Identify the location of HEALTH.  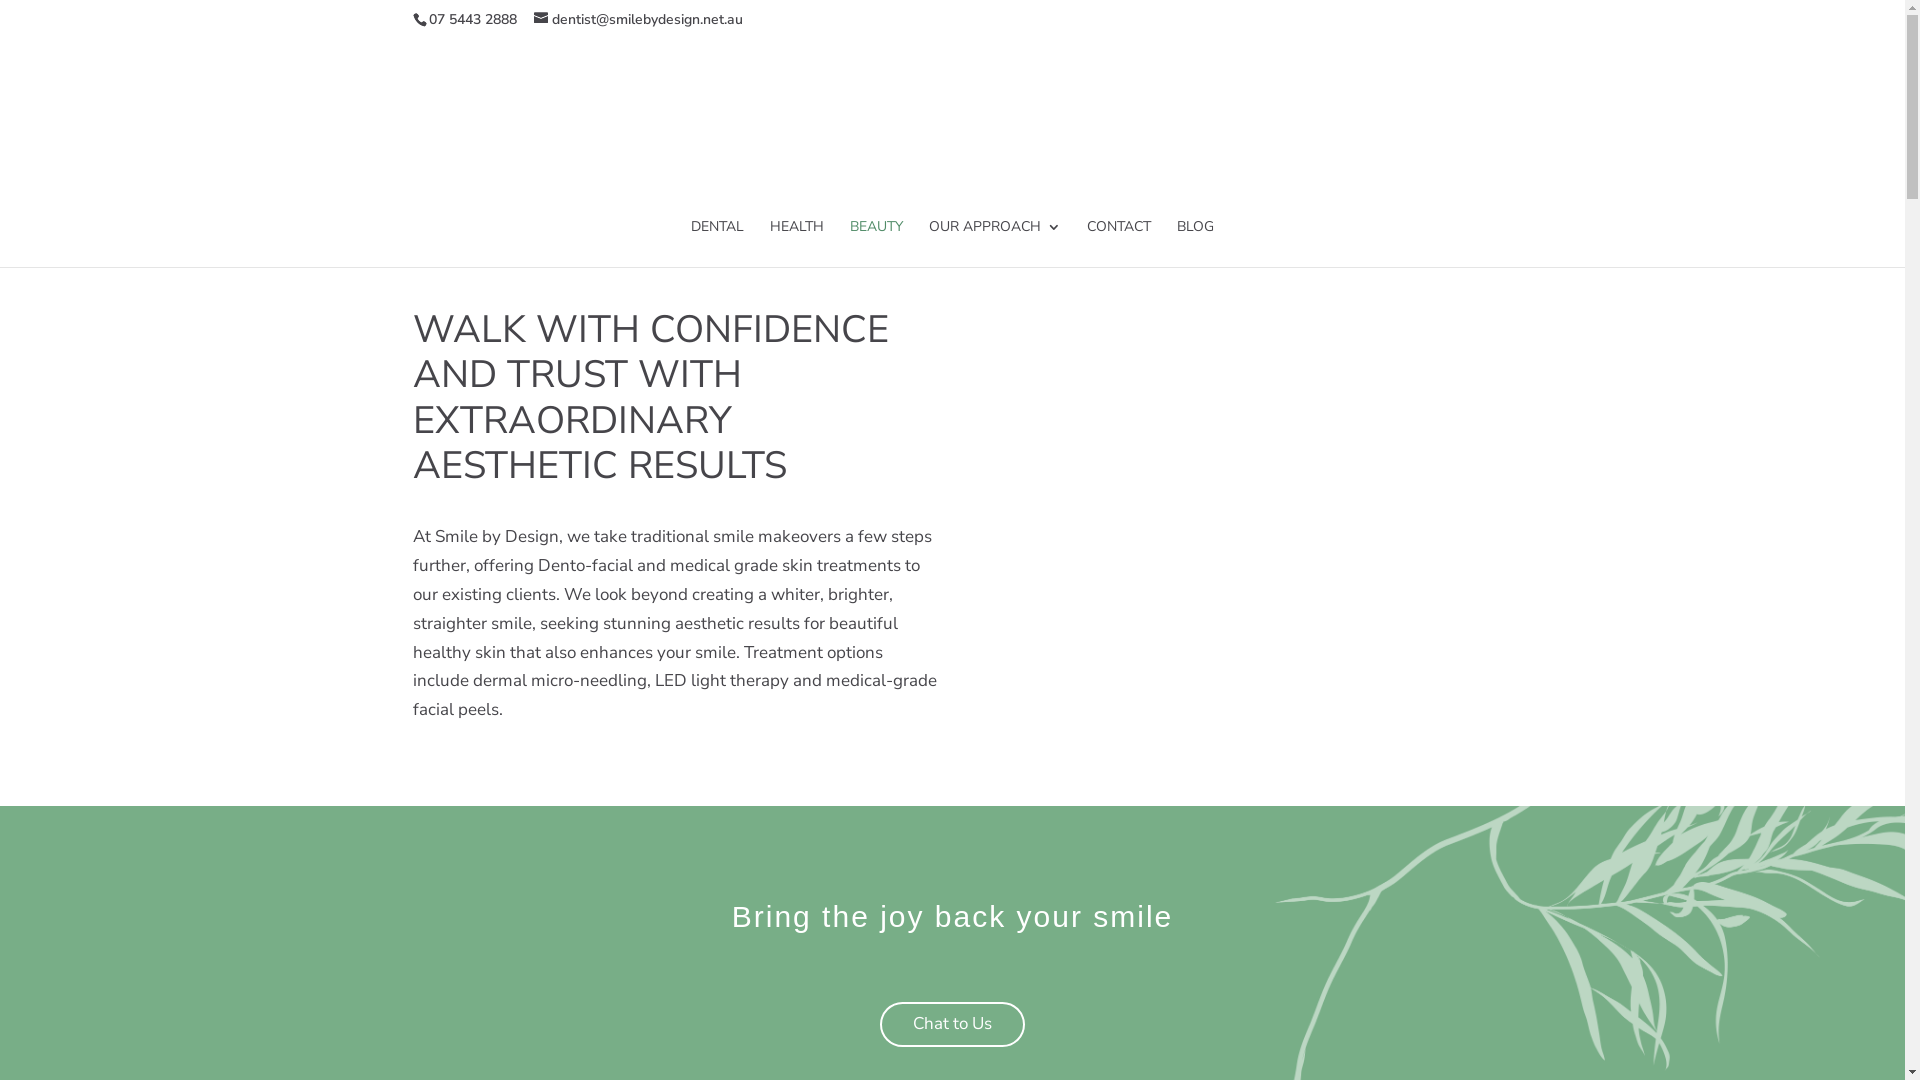
(797, 244).